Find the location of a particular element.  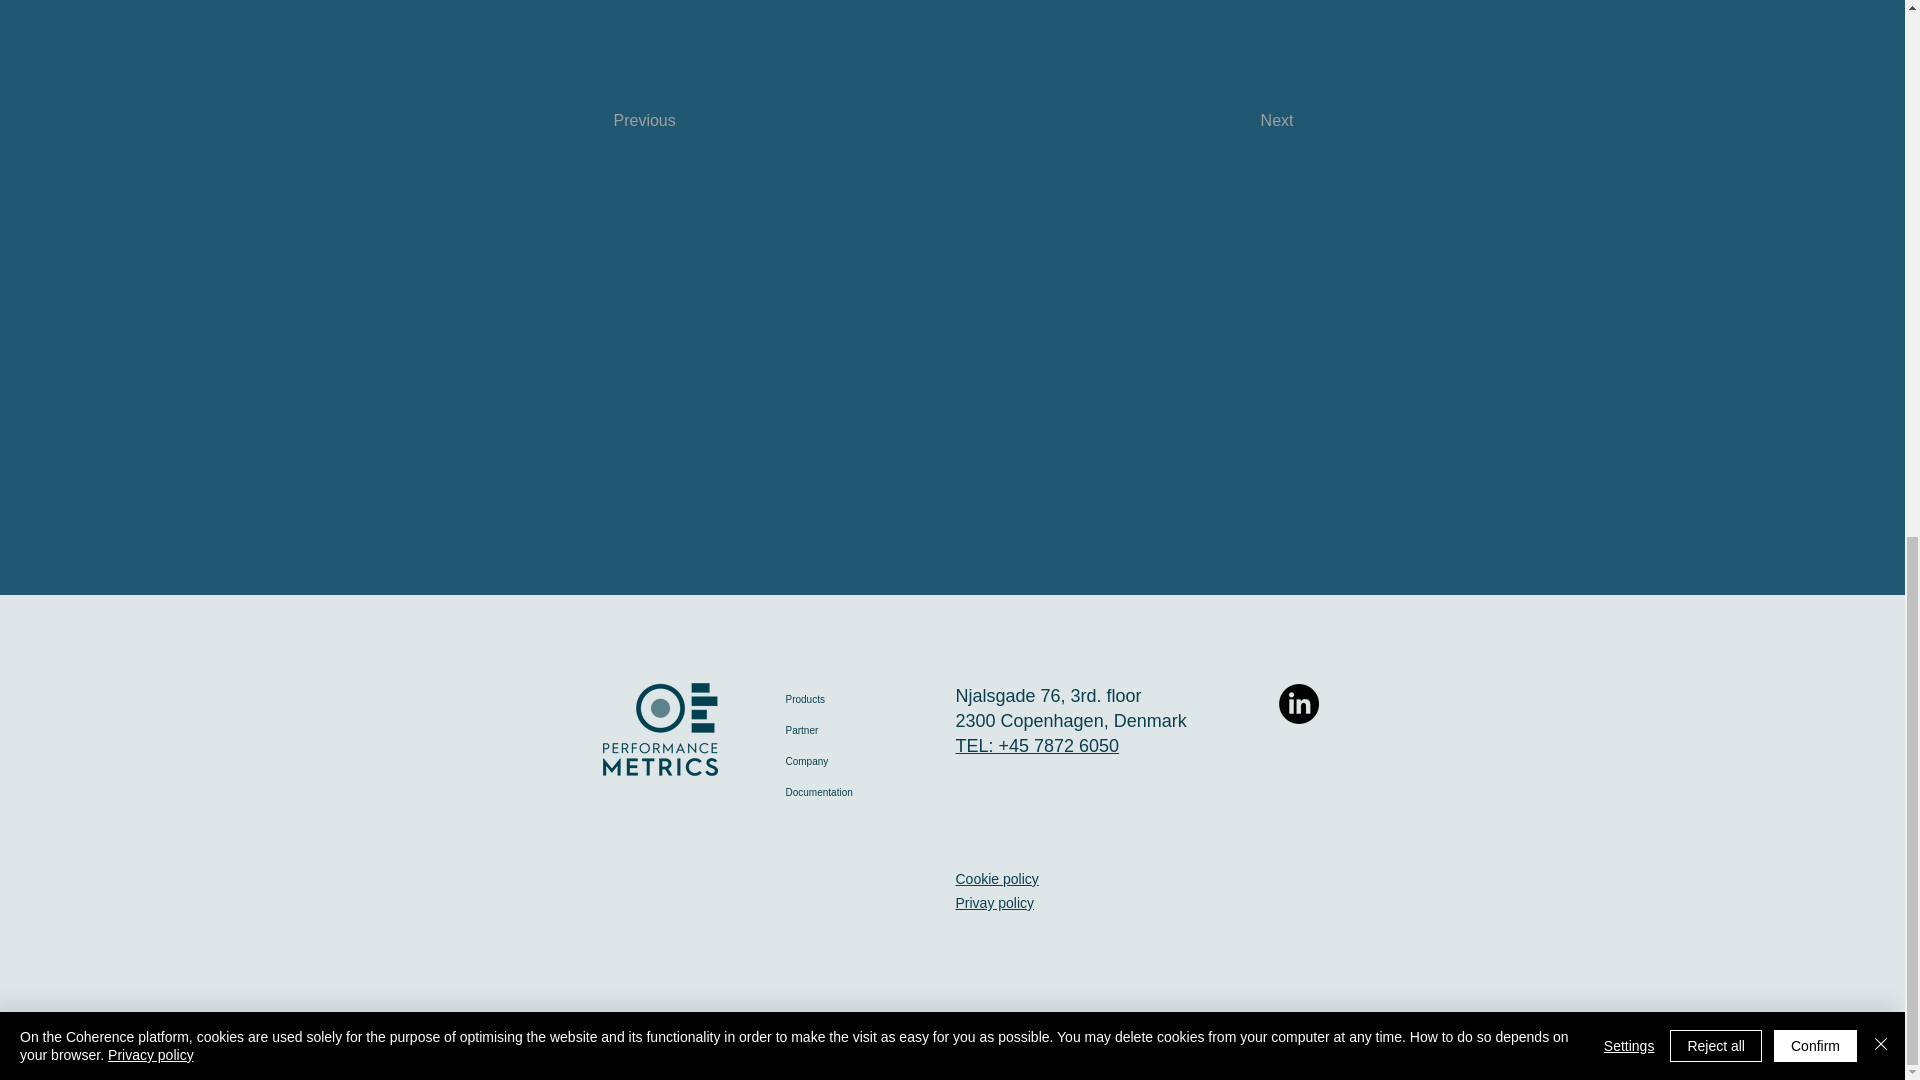

Company is located at coordinates (852, 761).